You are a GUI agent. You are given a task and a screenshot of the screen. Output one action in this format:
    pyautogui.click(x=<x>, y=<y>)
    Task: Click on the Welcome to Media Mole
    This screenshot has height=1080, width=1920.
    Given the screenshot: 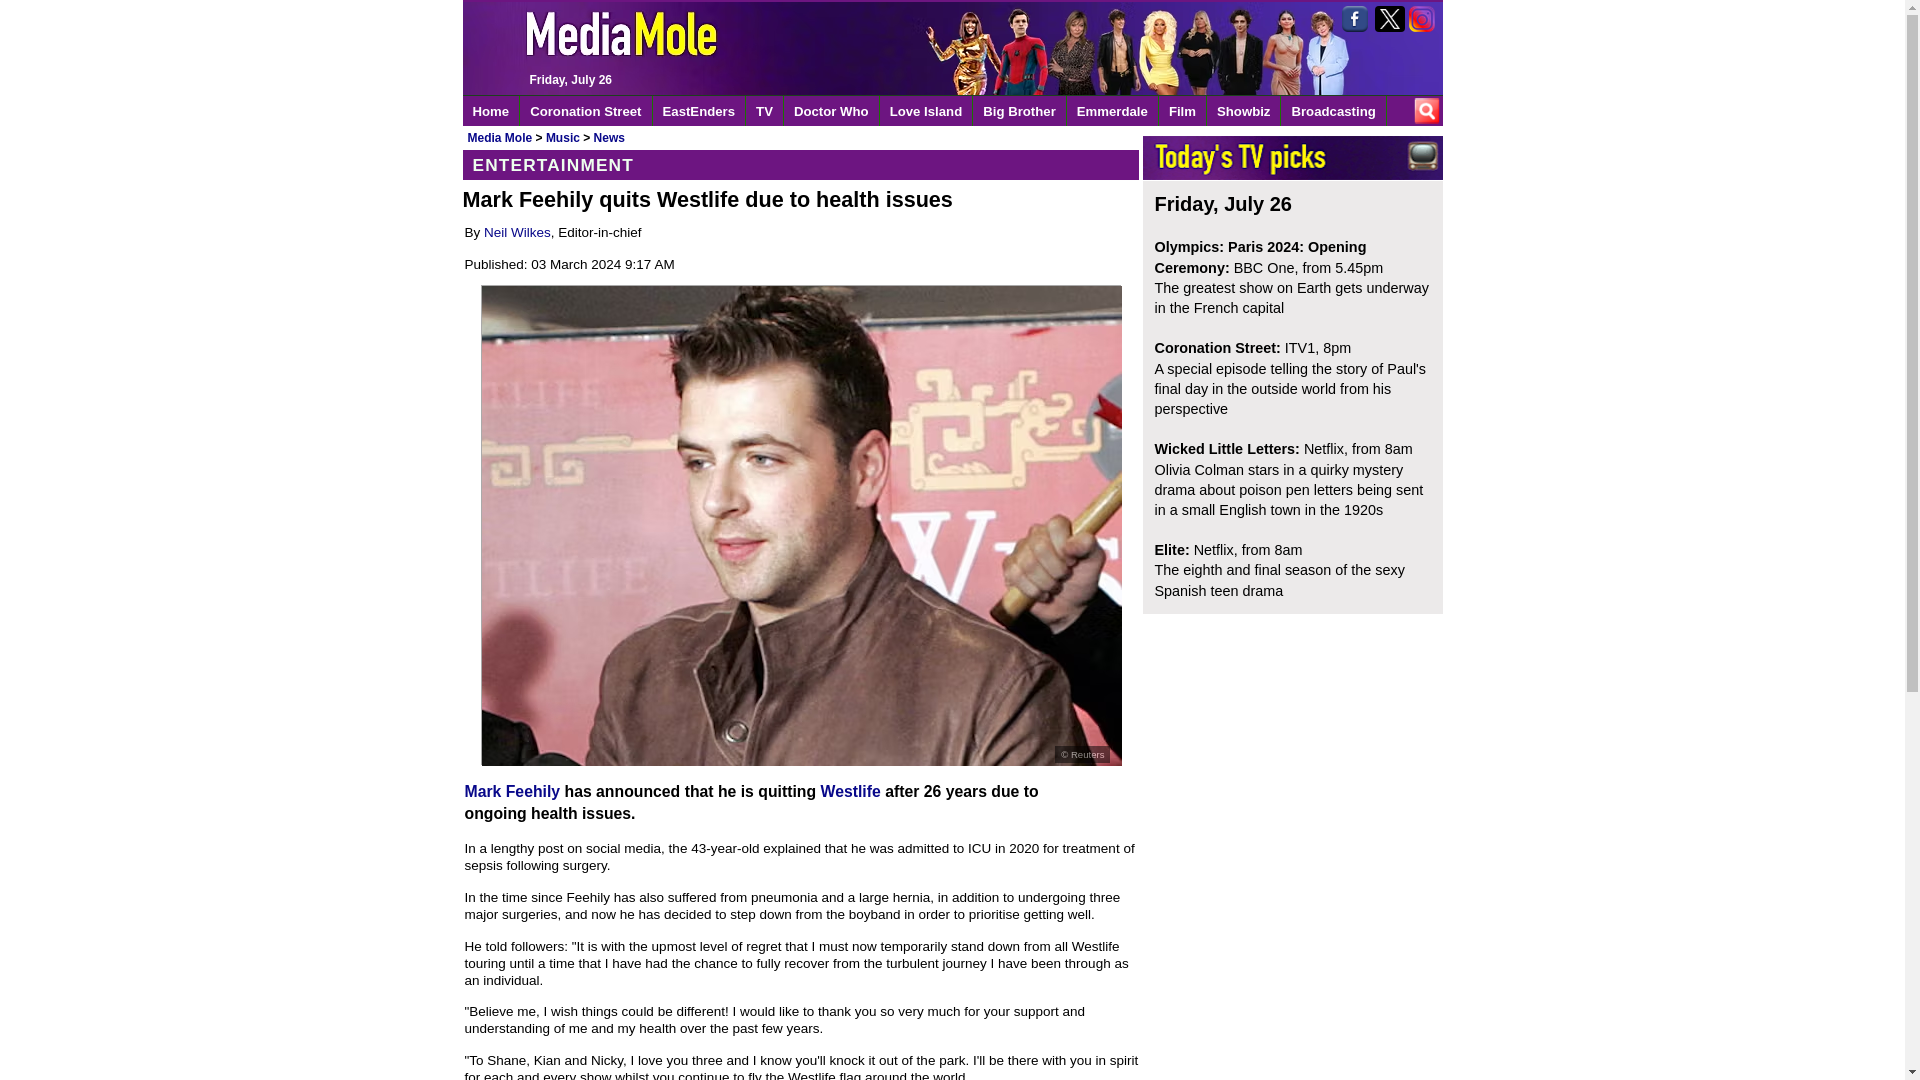 What is the action you would take?
    pyautogui.click(x=899, y=48)
    